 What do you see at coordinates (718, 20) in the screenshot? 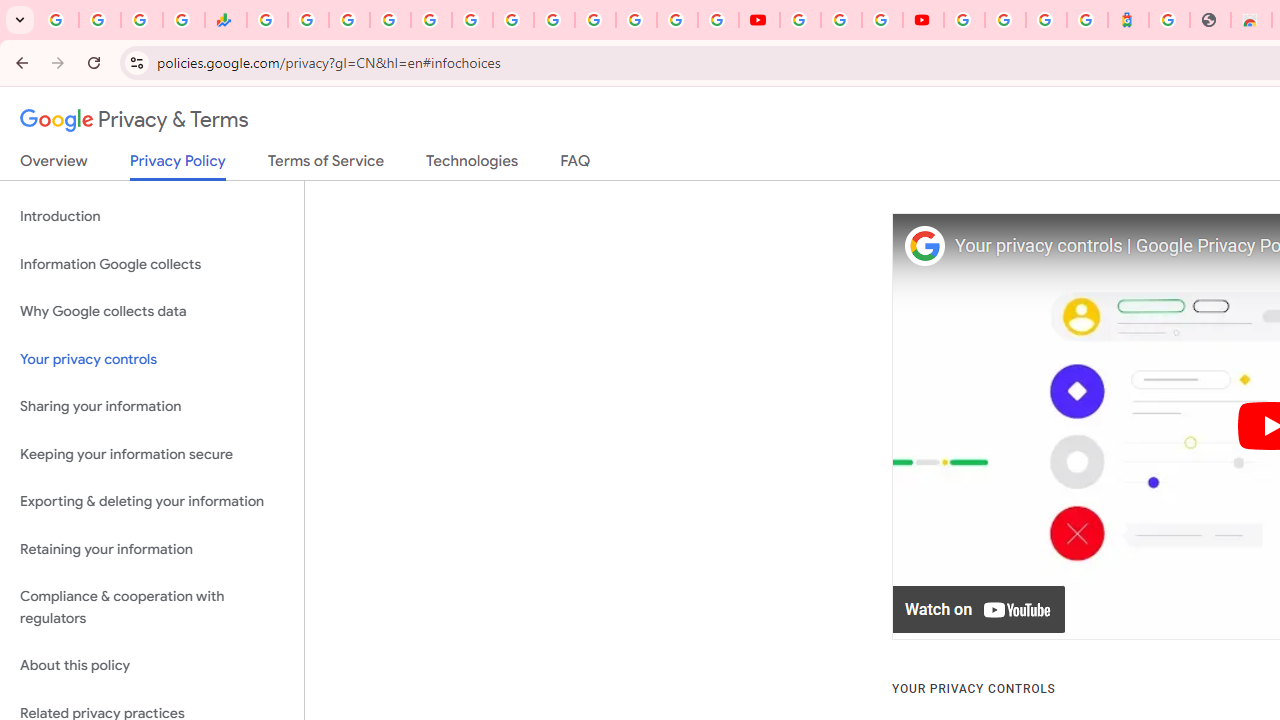
I see `Privacy Checkup` at bounding box center [718, 20].